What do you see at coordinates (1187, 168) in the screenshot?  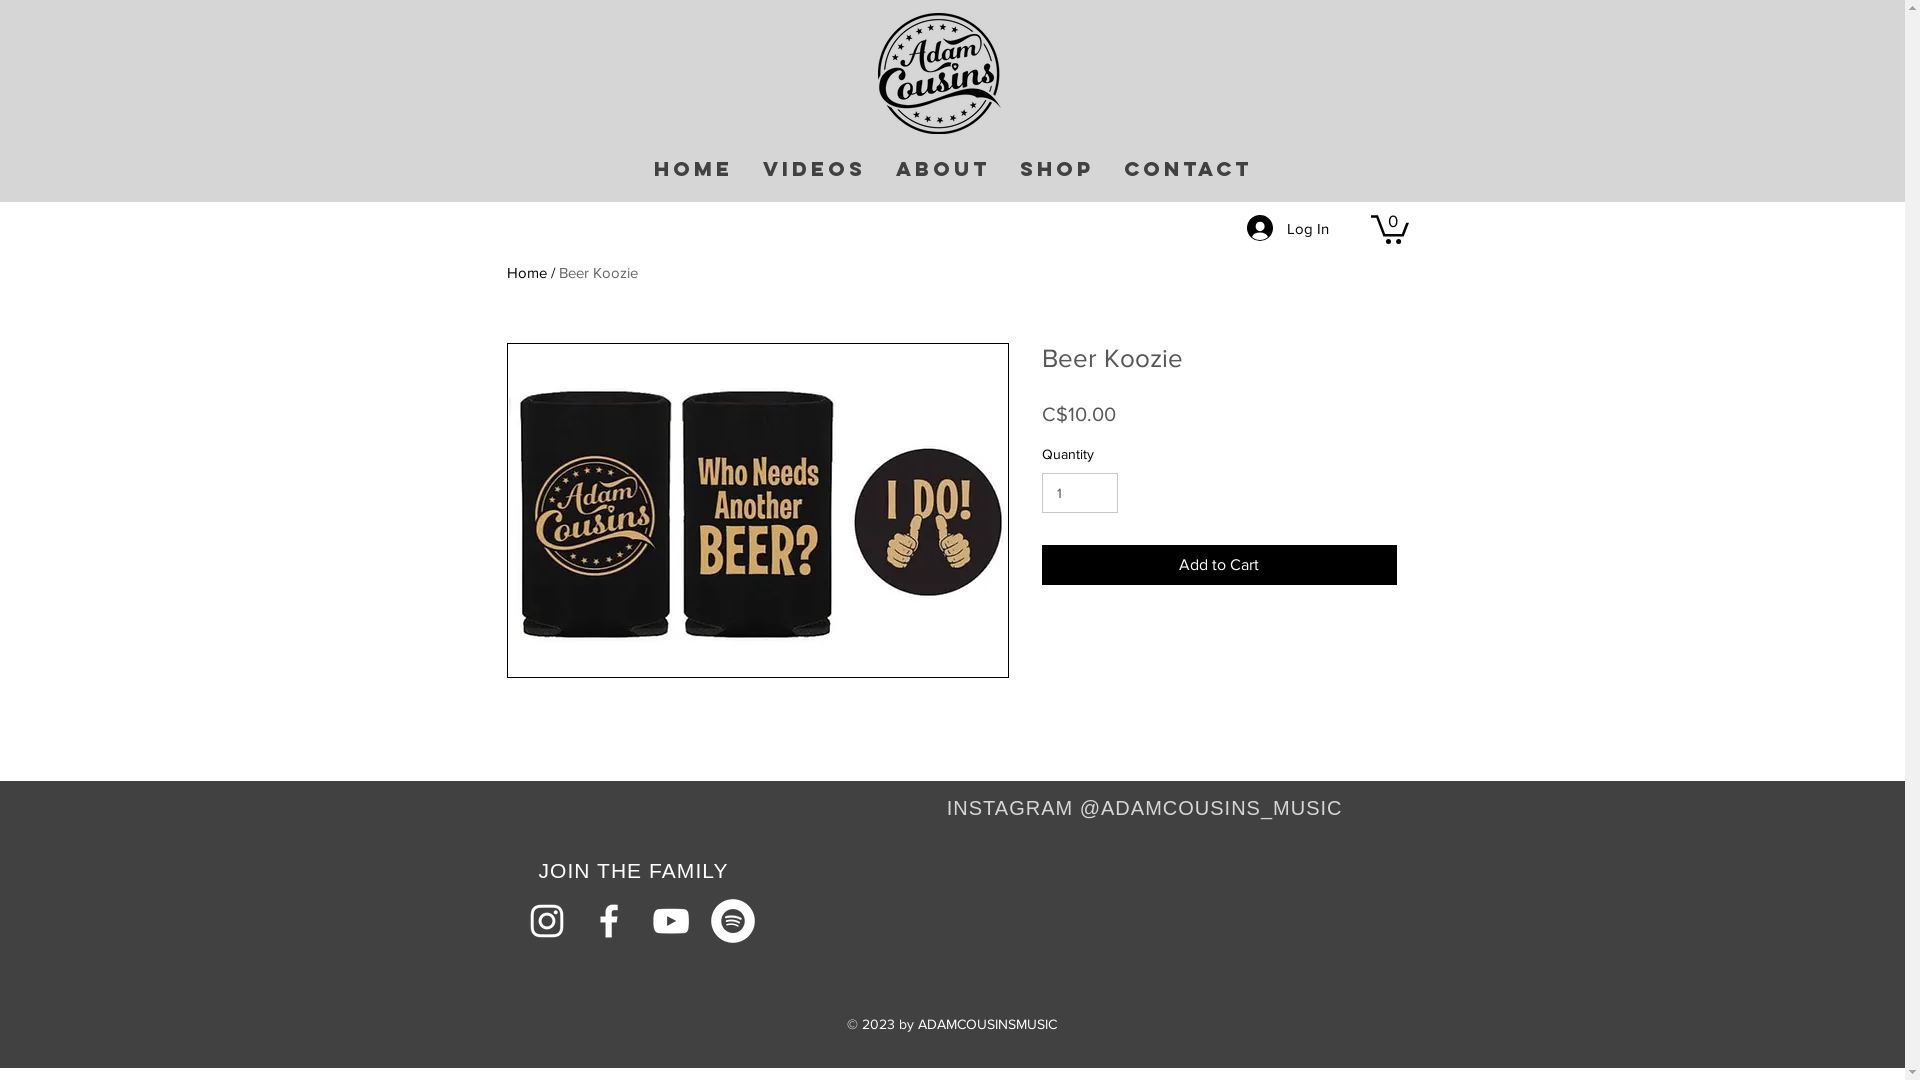 I see `Contact` at bounding box center [1187, 168].